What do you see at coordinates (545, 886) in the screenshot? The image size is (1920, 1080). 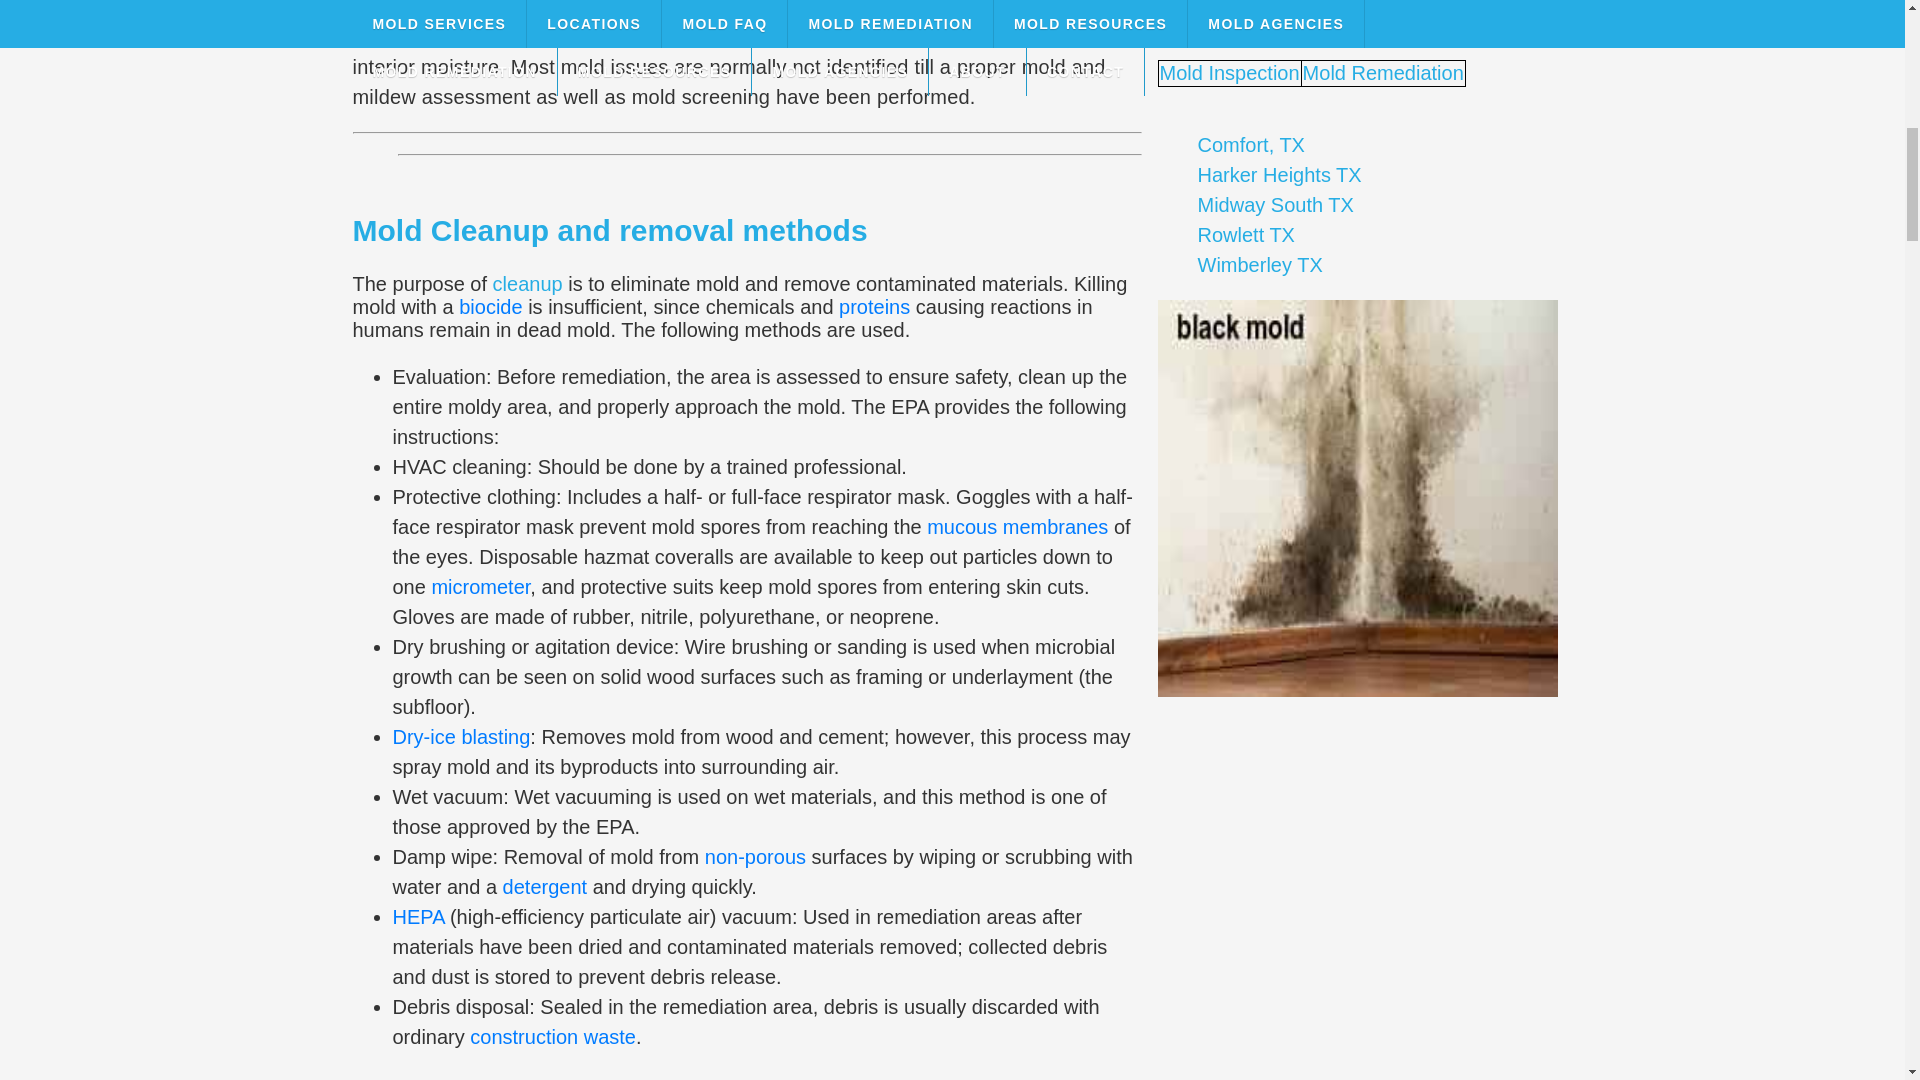 I see `Detergent` at bounding box center [545, 886].